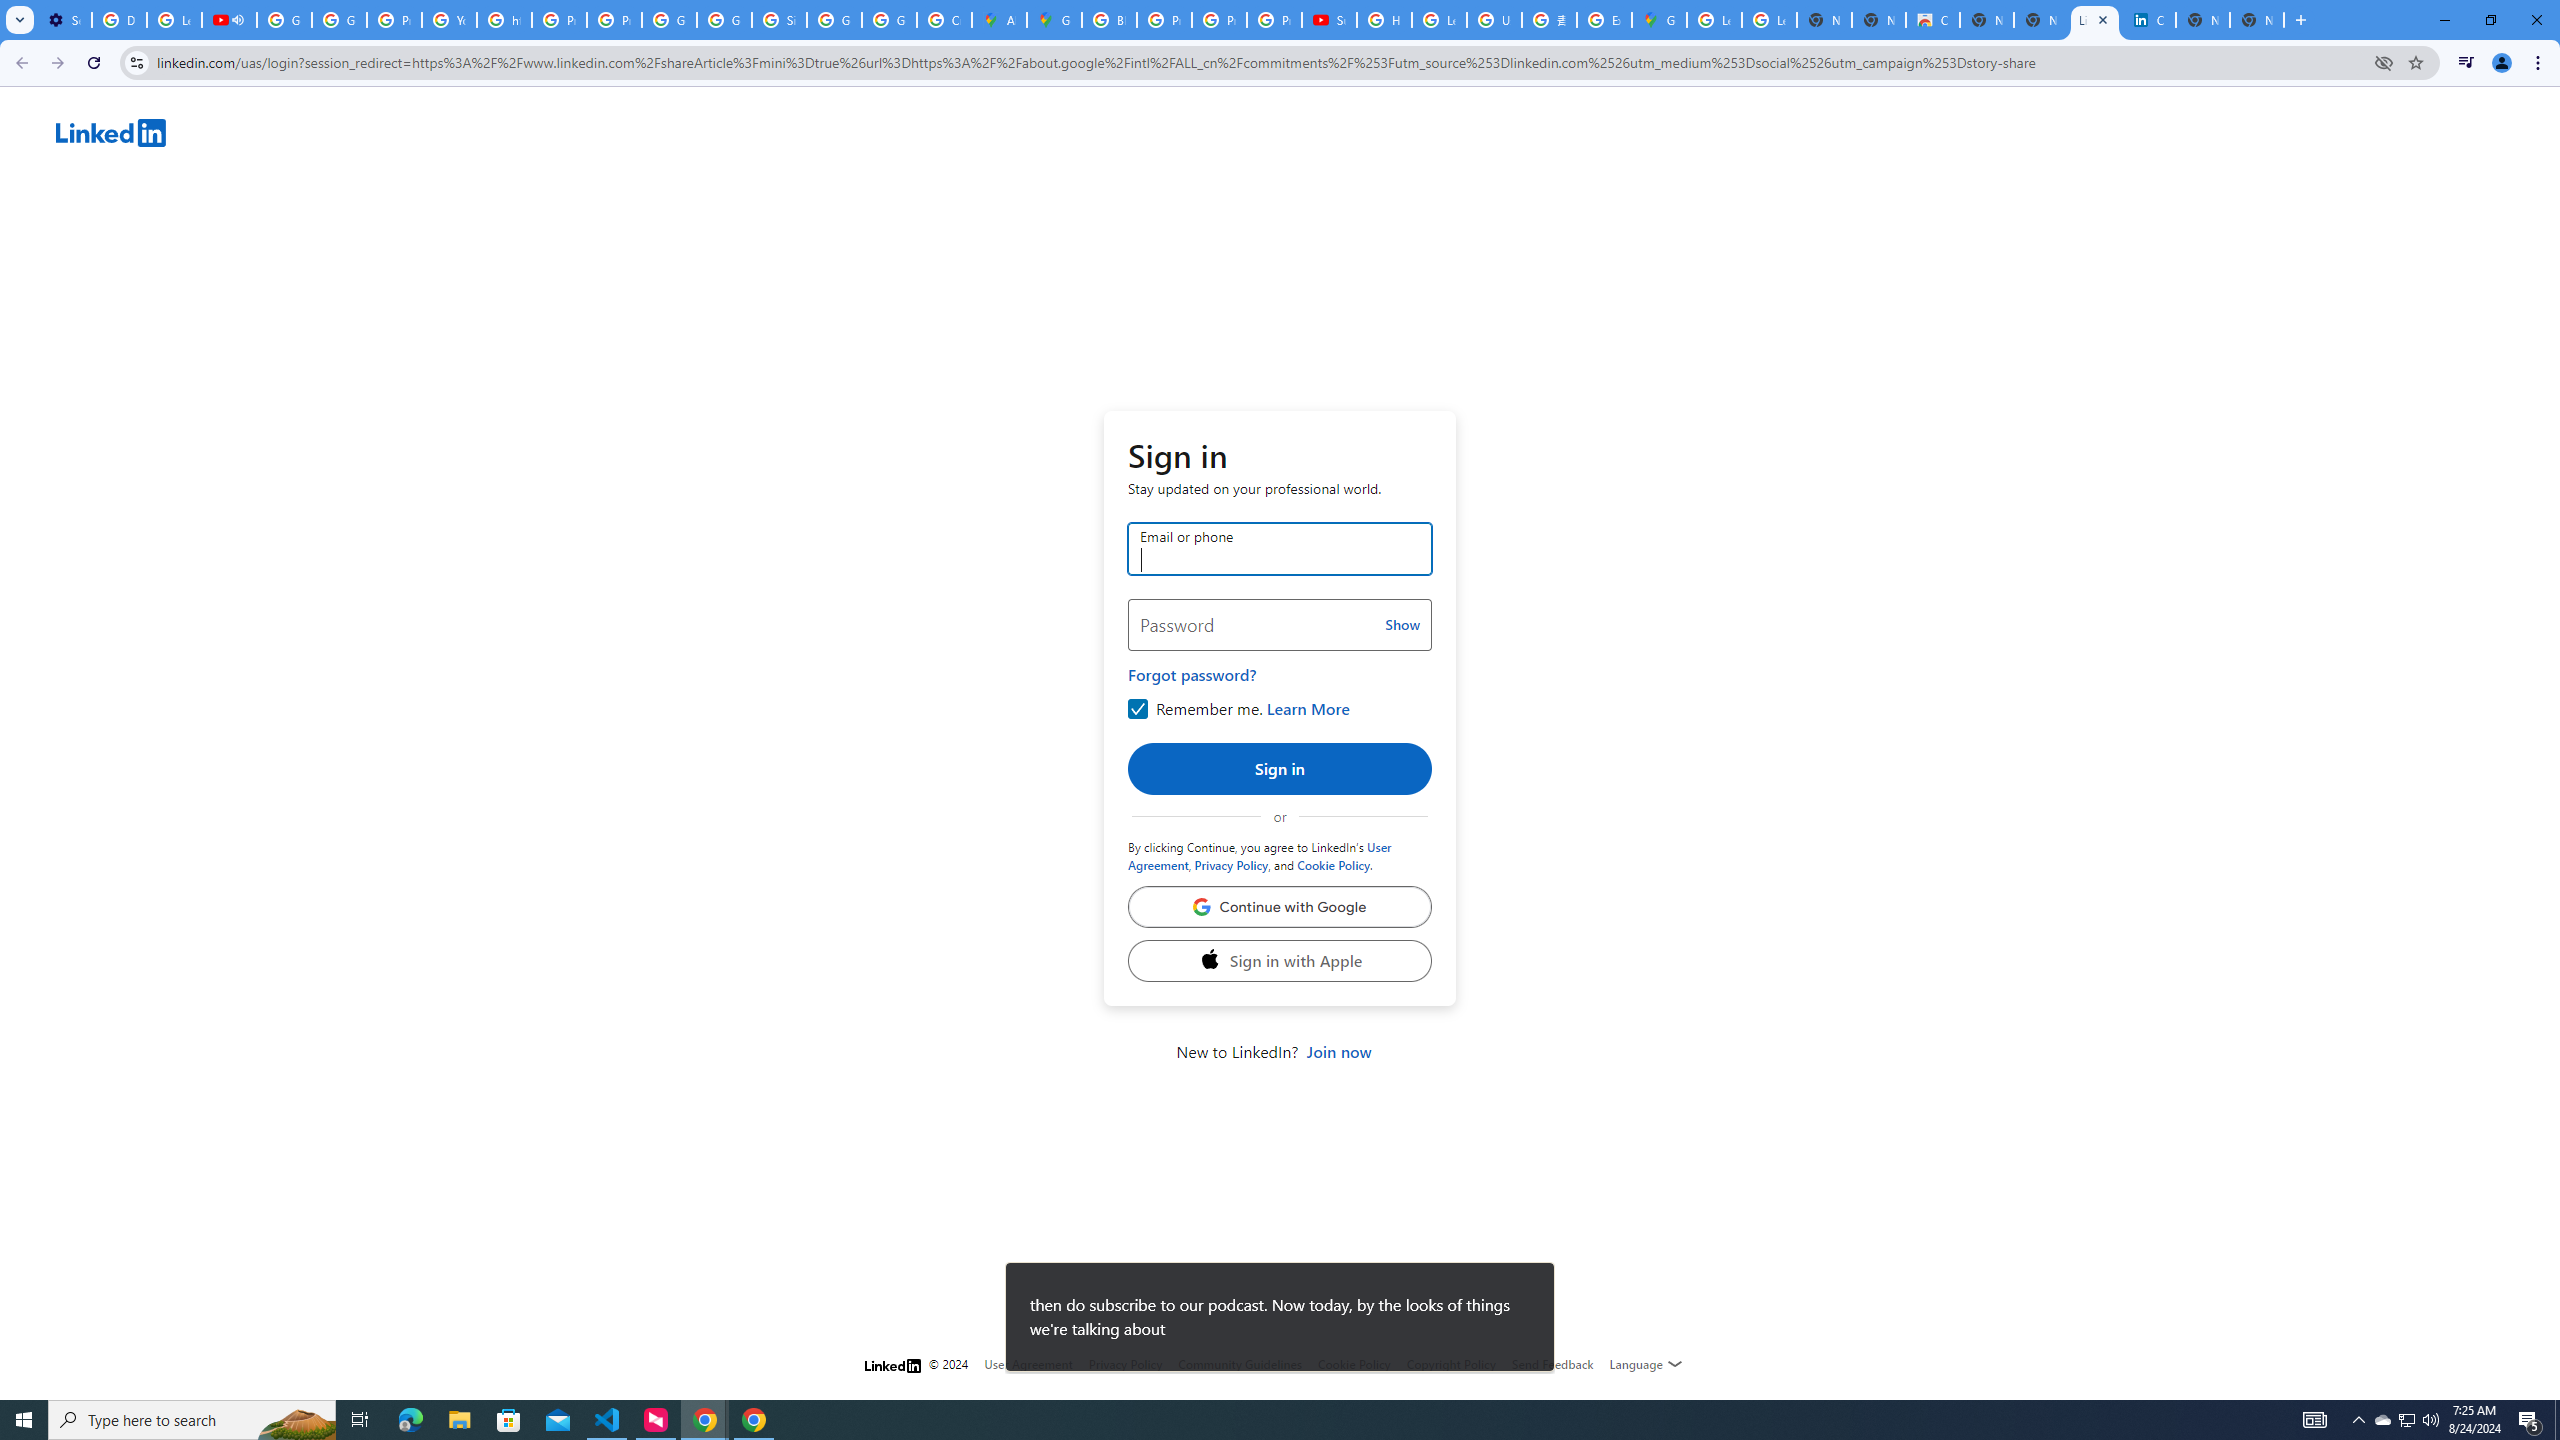  Describe the element at coordinates (1402, 624) in the screenshot. I see `Show` at that location.